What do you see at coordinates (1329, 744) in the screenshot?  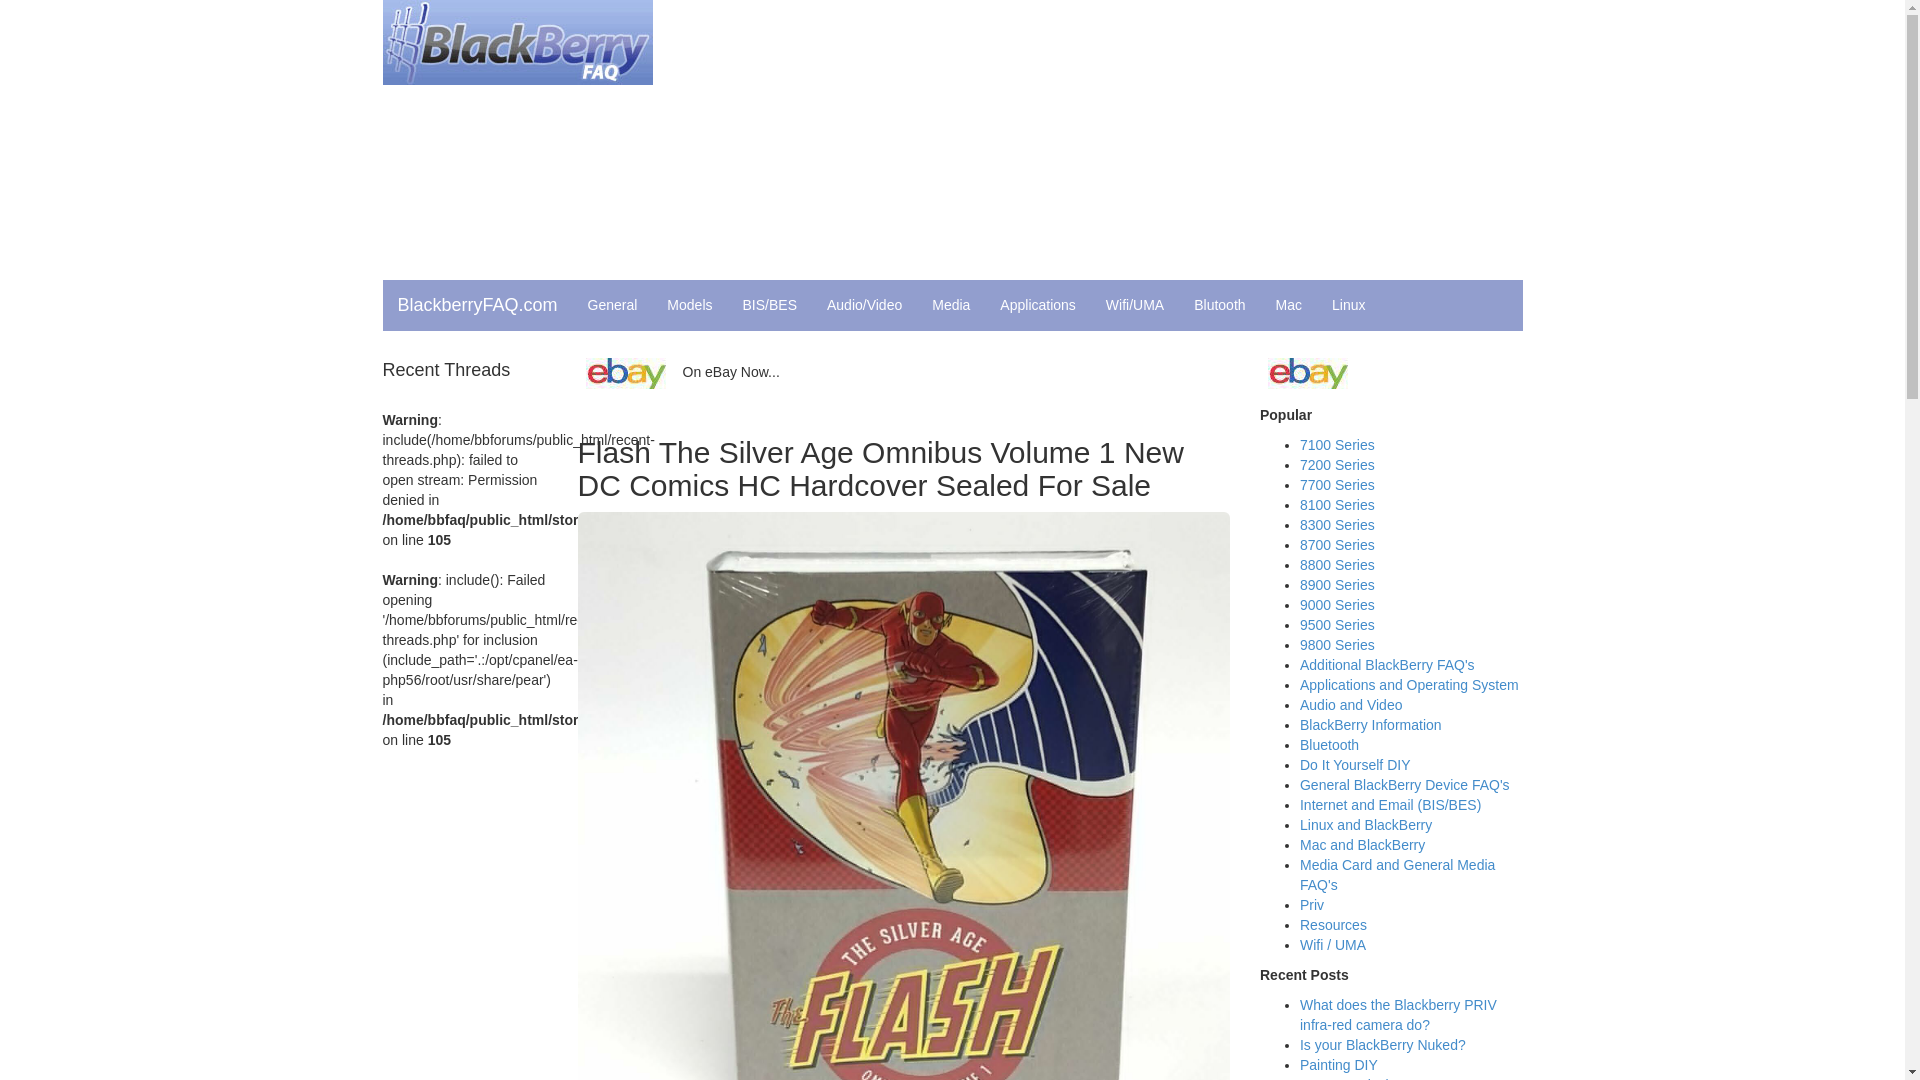 I see `Bluetooth` at bounding box center [1329, 744].